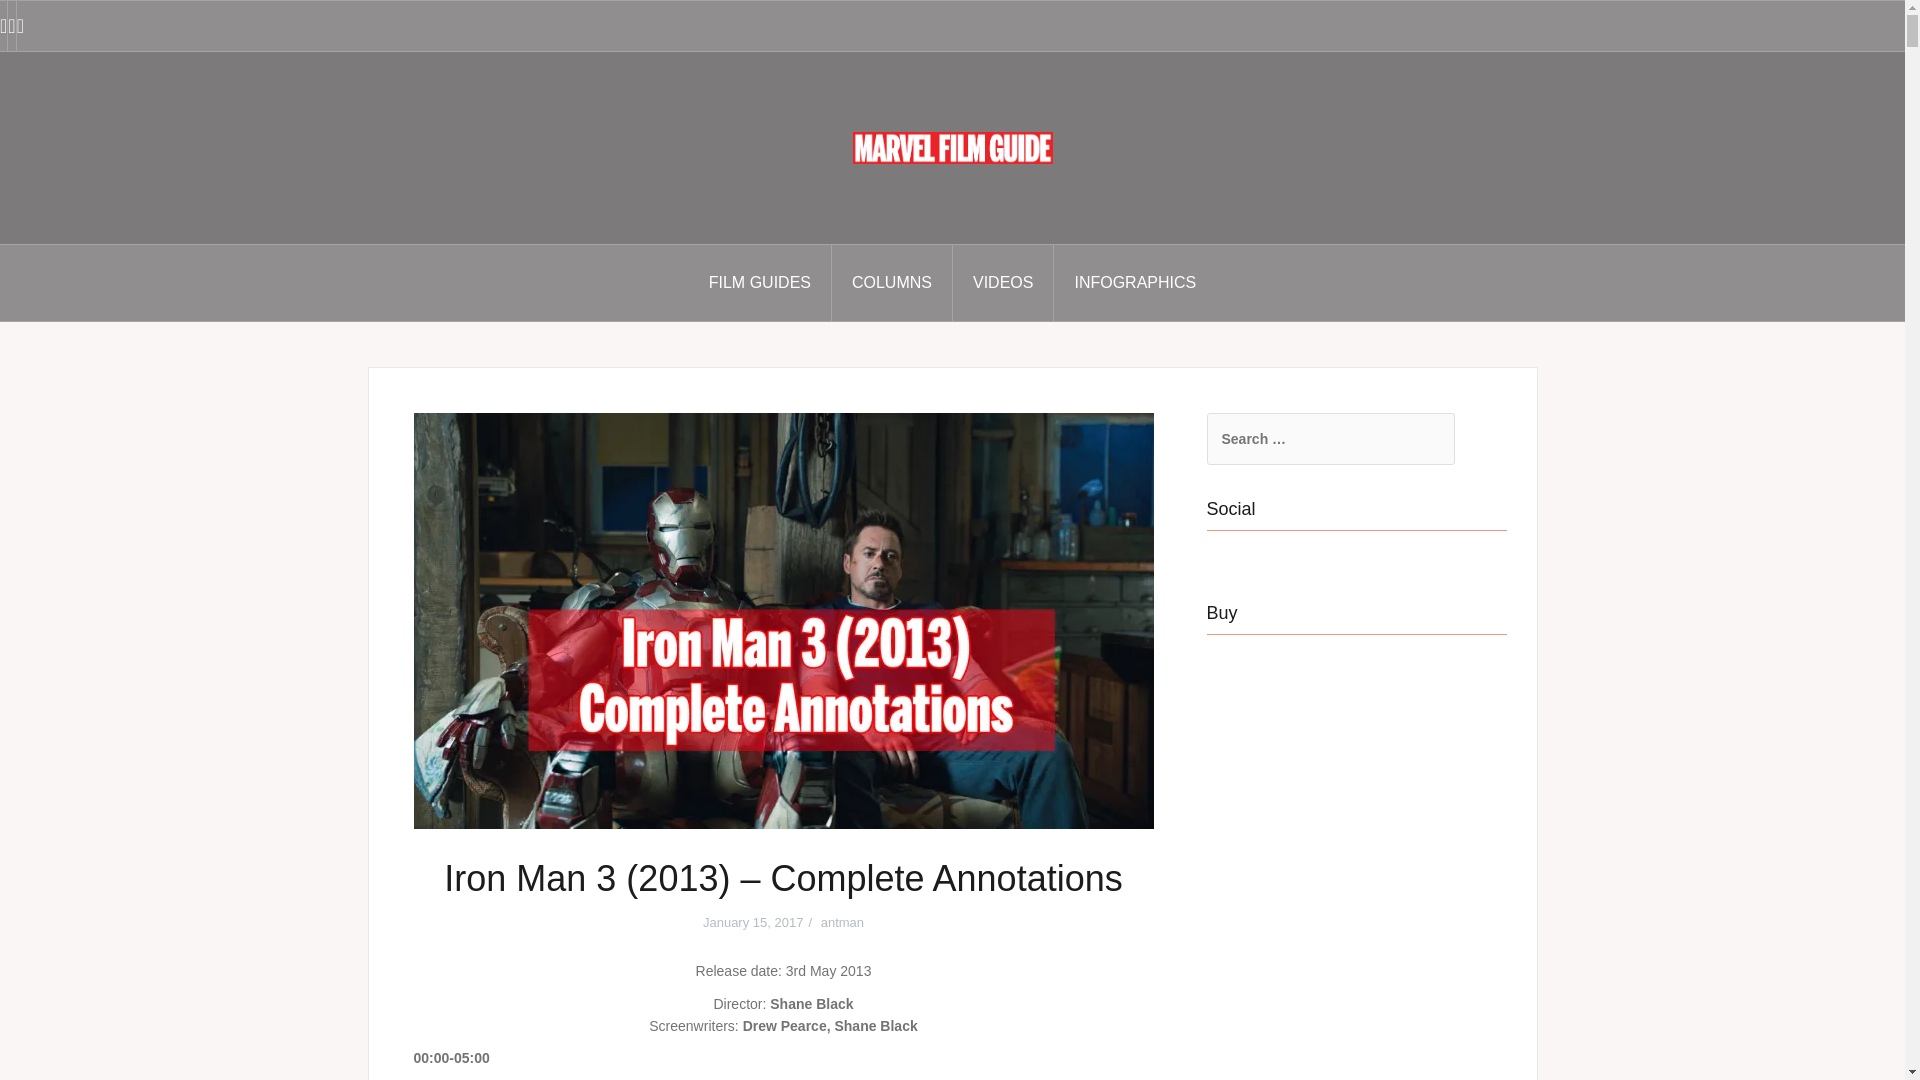  Describe the element at coordinates (952, 147) in the screenshot. I see `The Marvel Film Guide` at that location.